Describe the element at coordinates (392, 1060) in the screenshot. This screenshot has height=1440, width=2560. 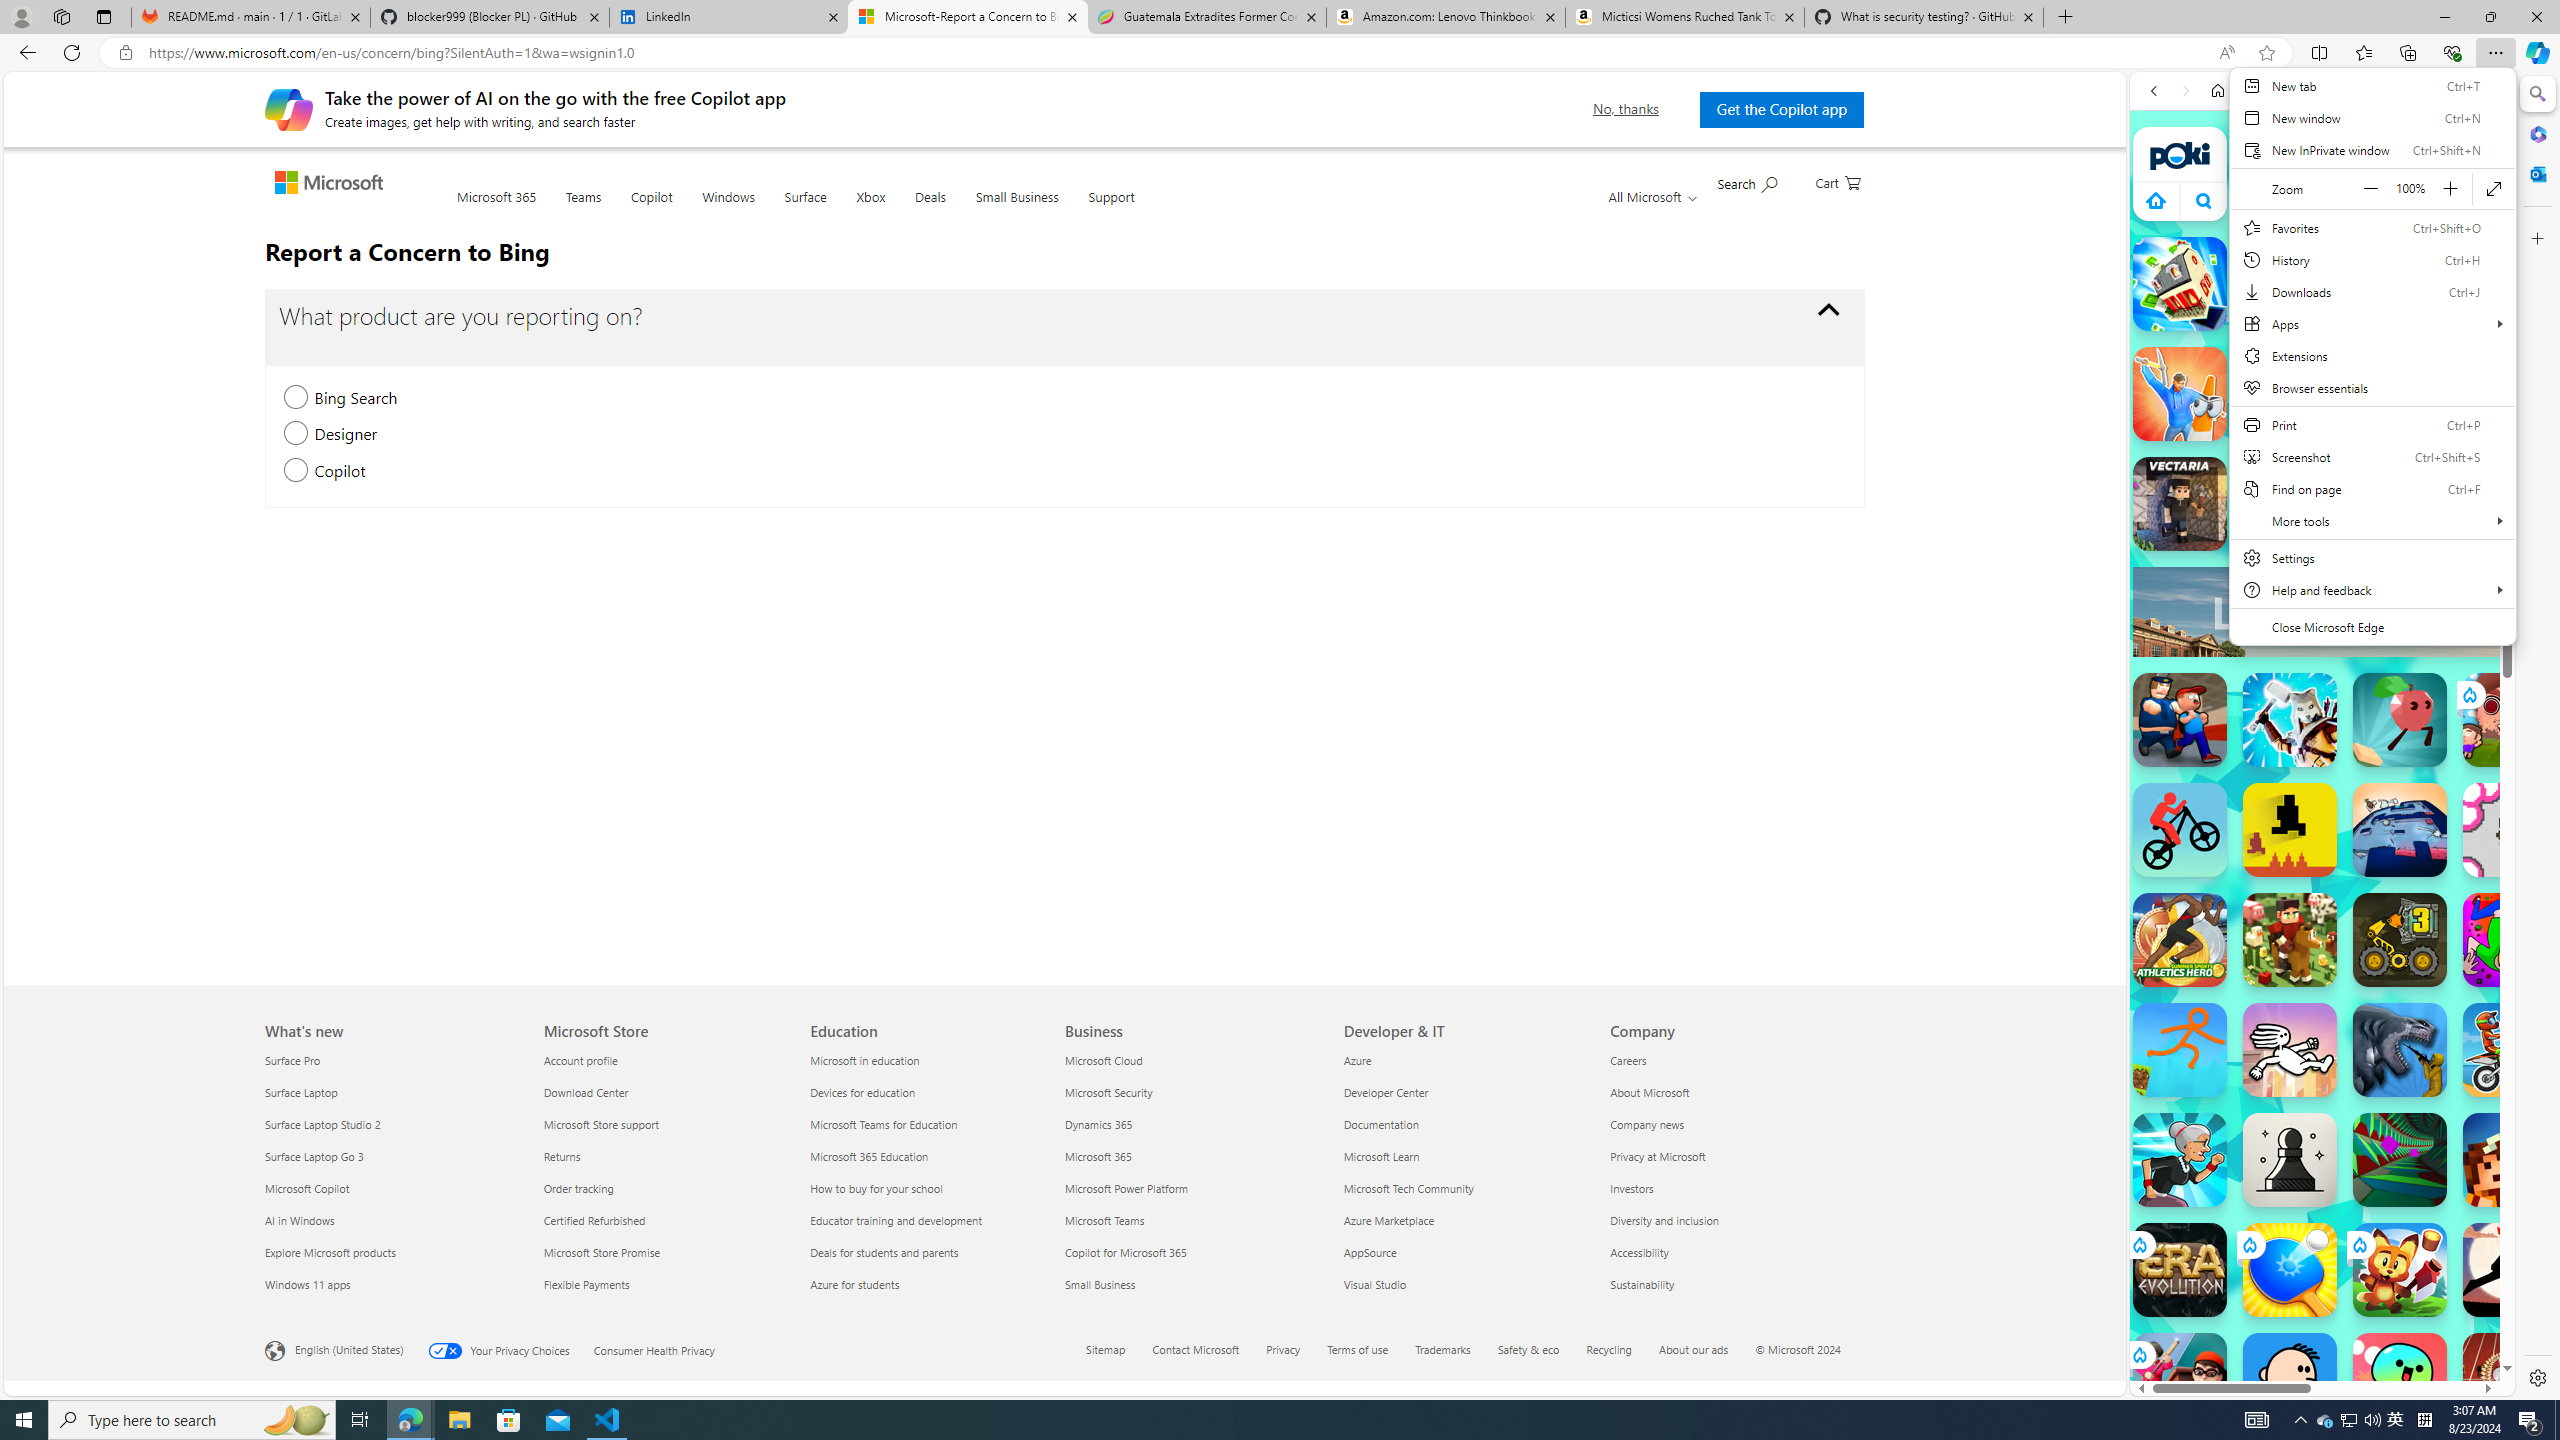
I see `Surface Pro` at that location.